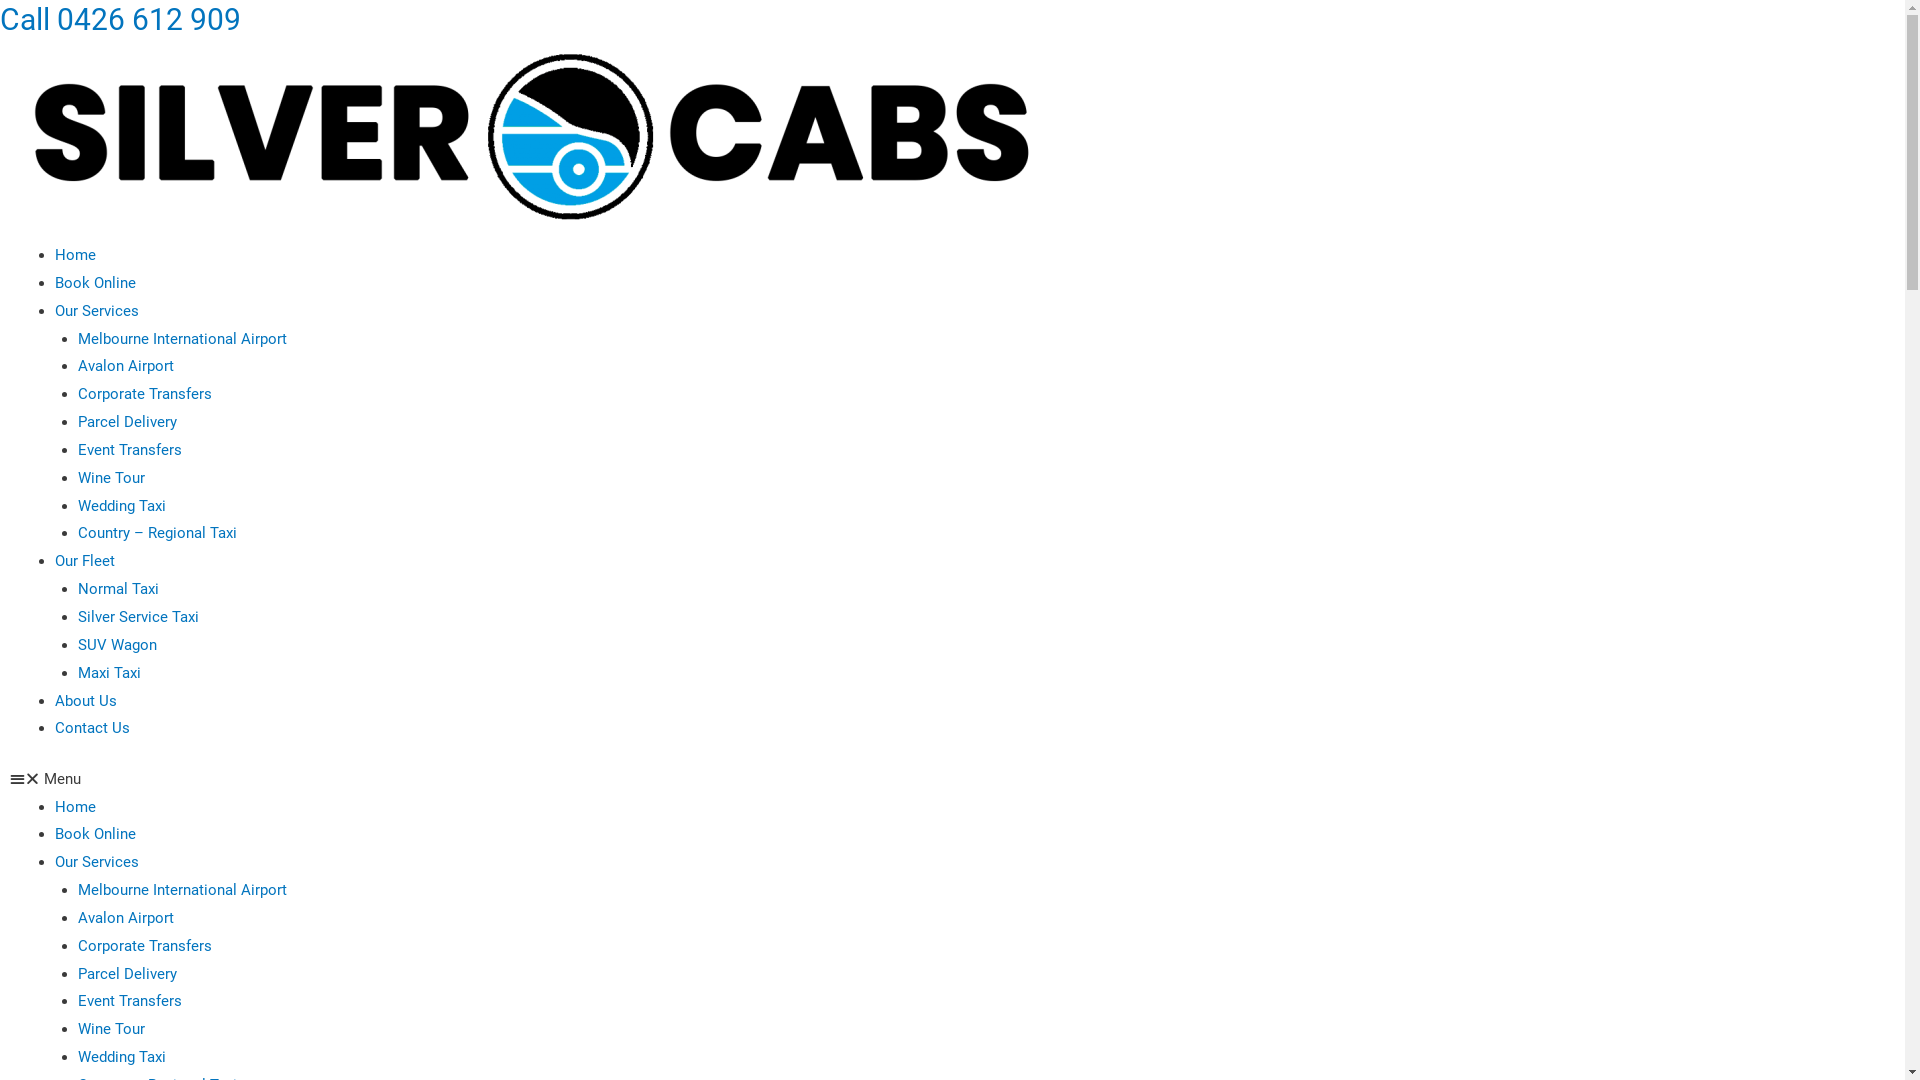  I want to click on Melbourne International Airport, so click(182, 339).